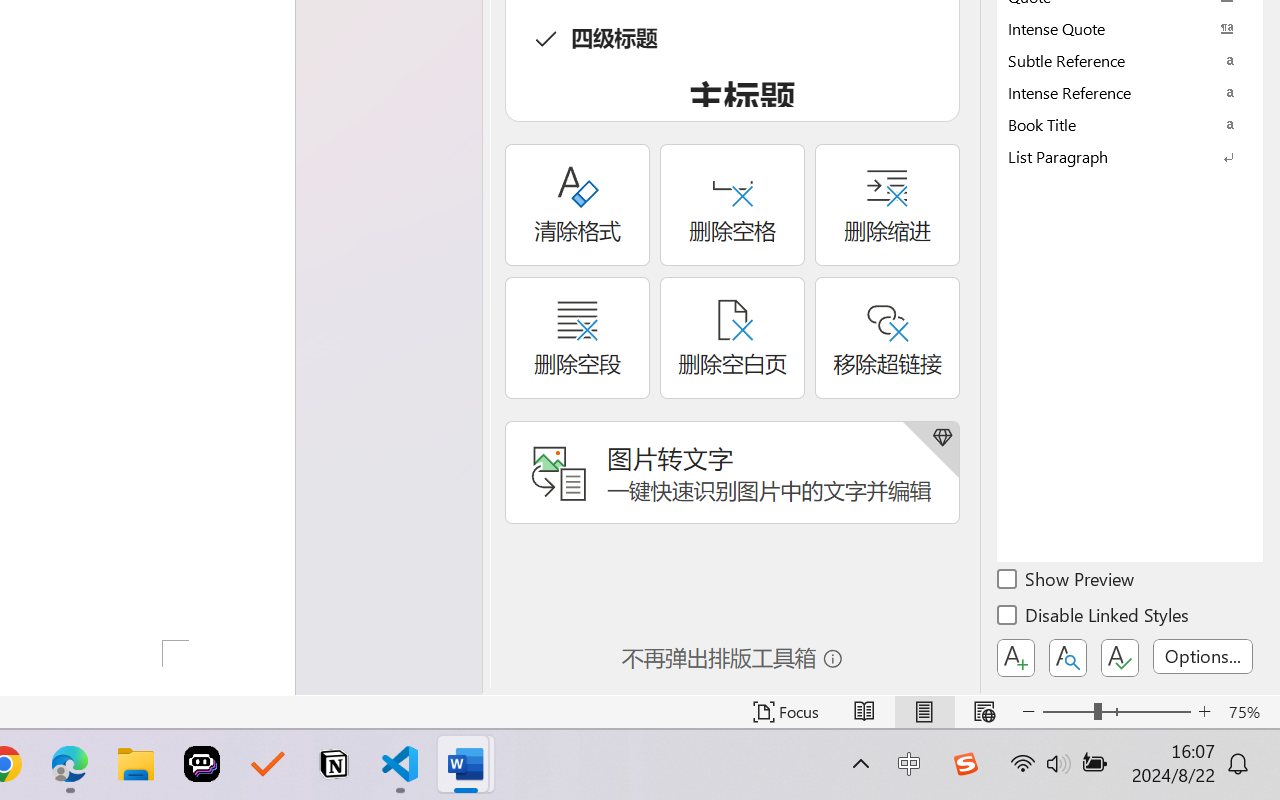  Describe the element at coordinates (1130, 28) in the screenshot. I see `Intense Quote` at that location.